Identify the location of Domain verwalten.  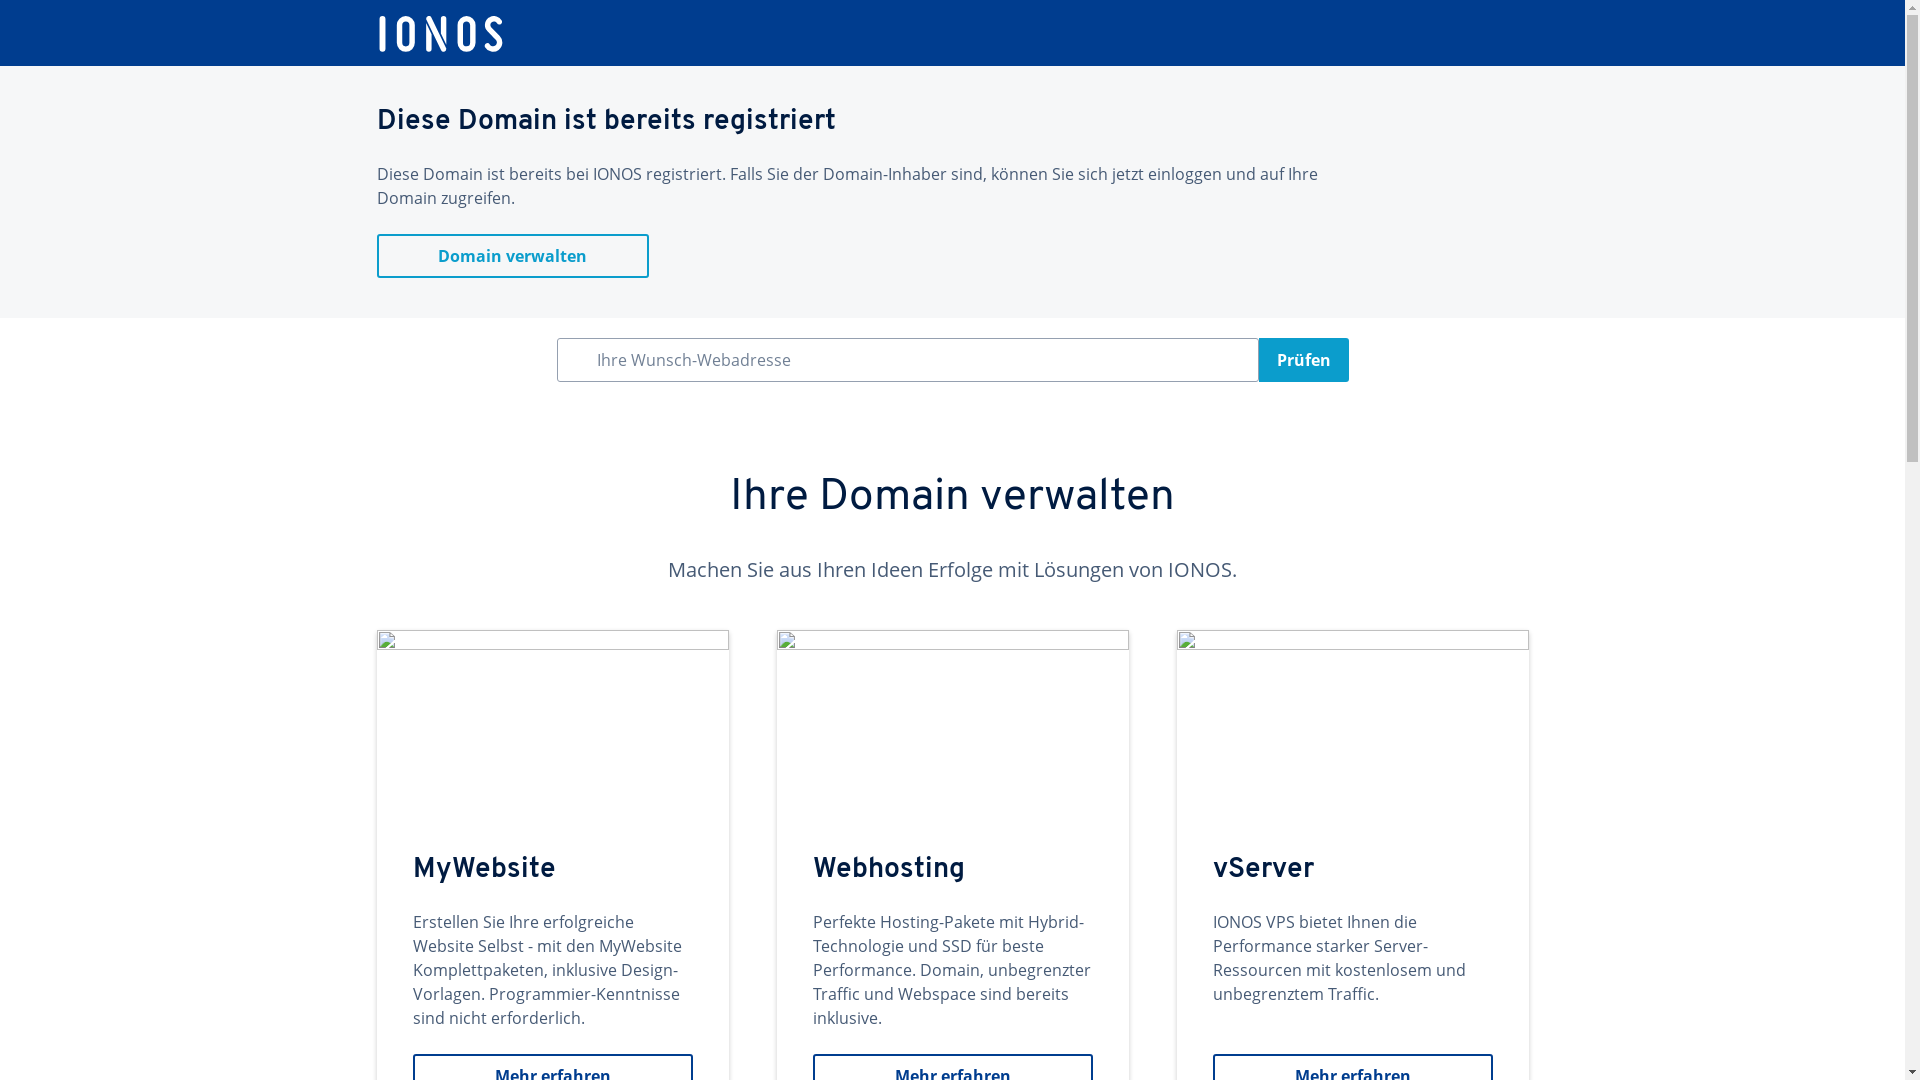
(512, 256).